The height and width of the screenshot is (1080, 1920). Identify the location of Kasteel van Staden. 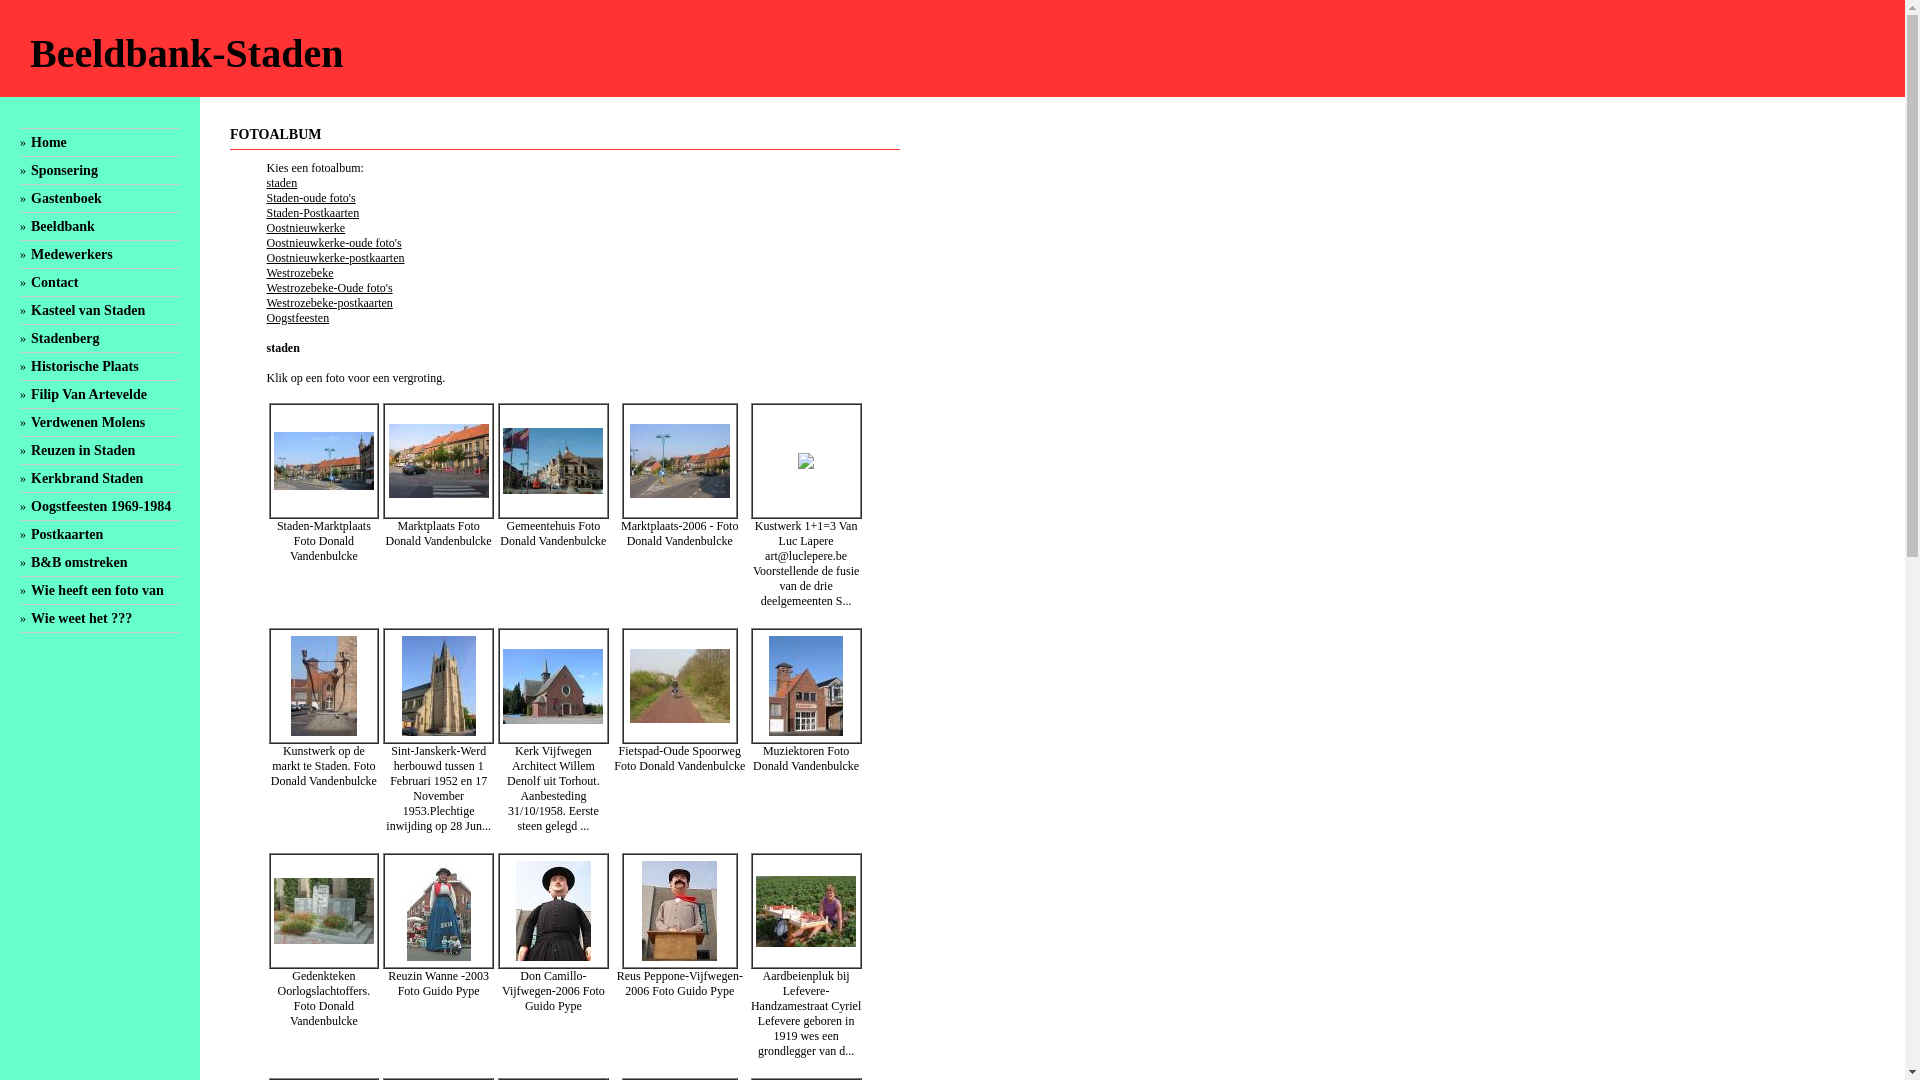
(88, 310).